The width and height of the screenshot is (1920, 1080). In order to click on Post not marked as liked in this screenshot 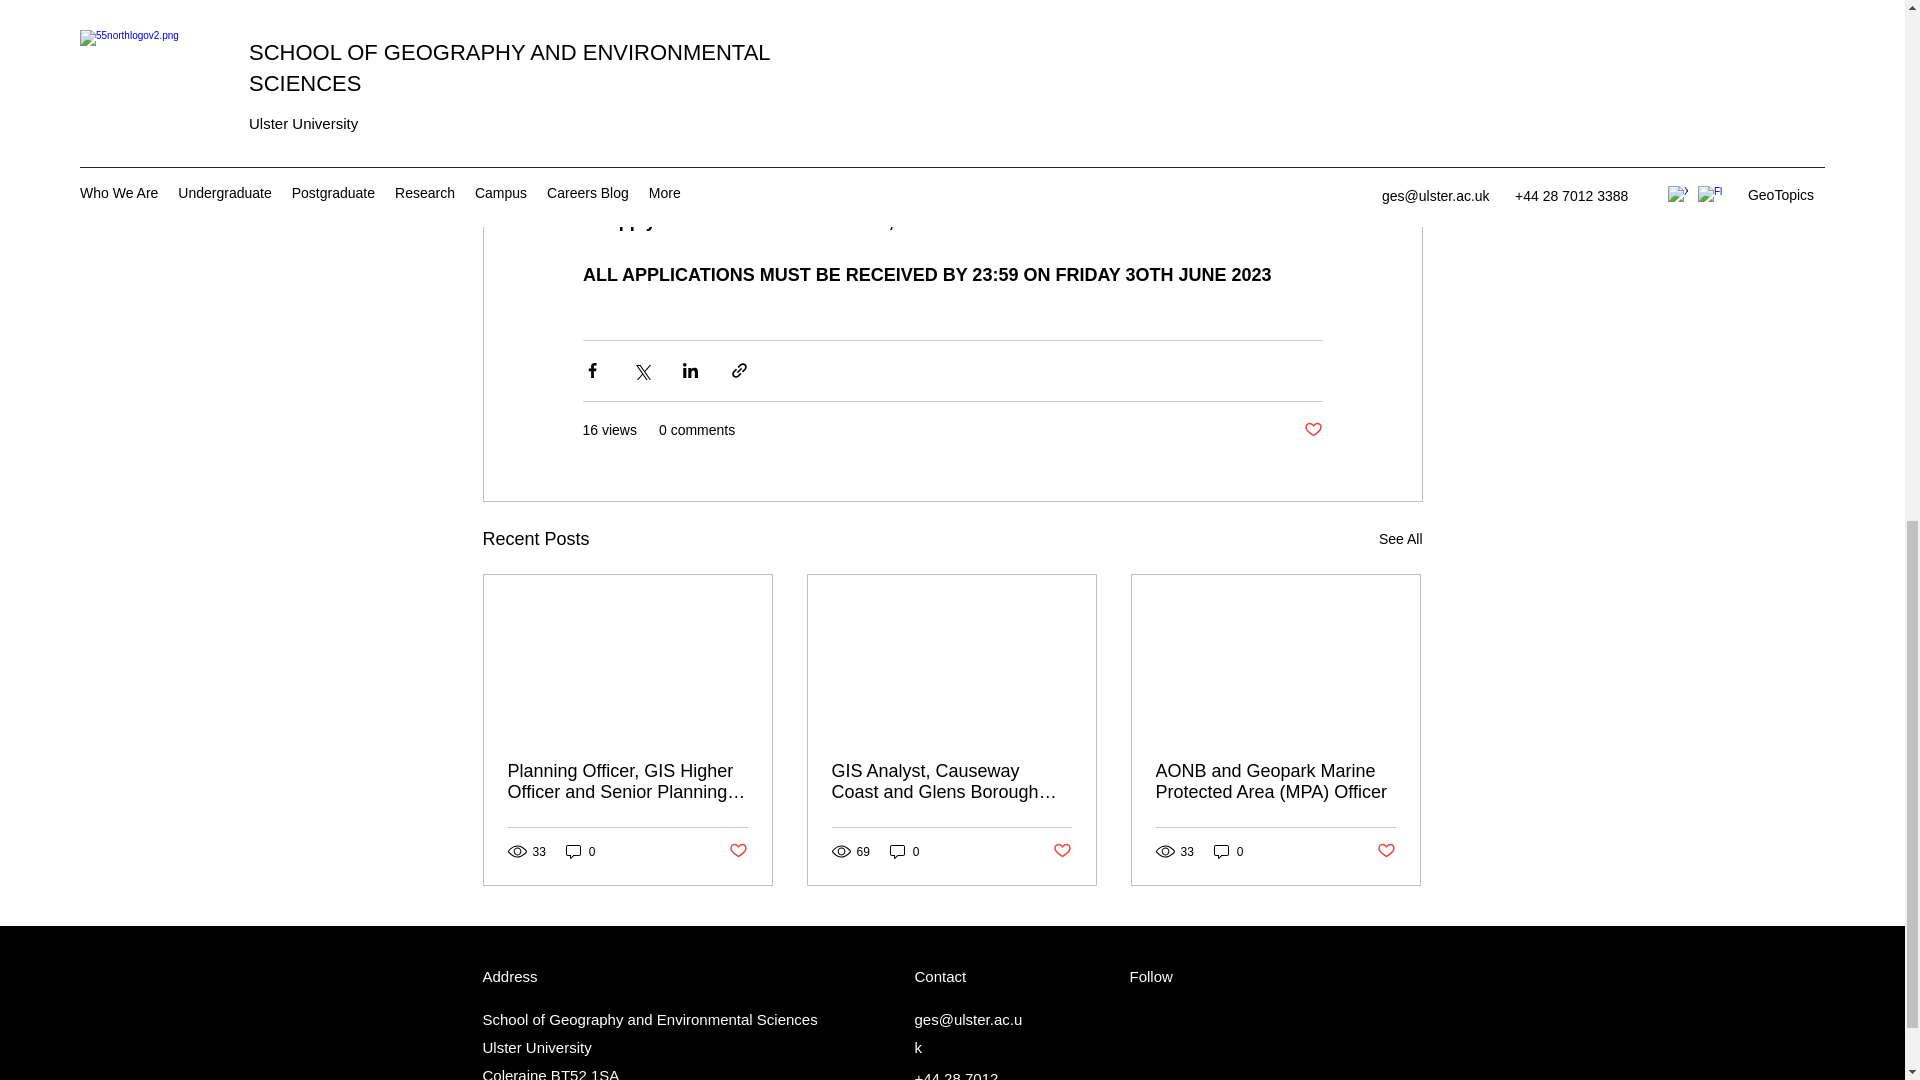, I will do `click(1386, 851)`.